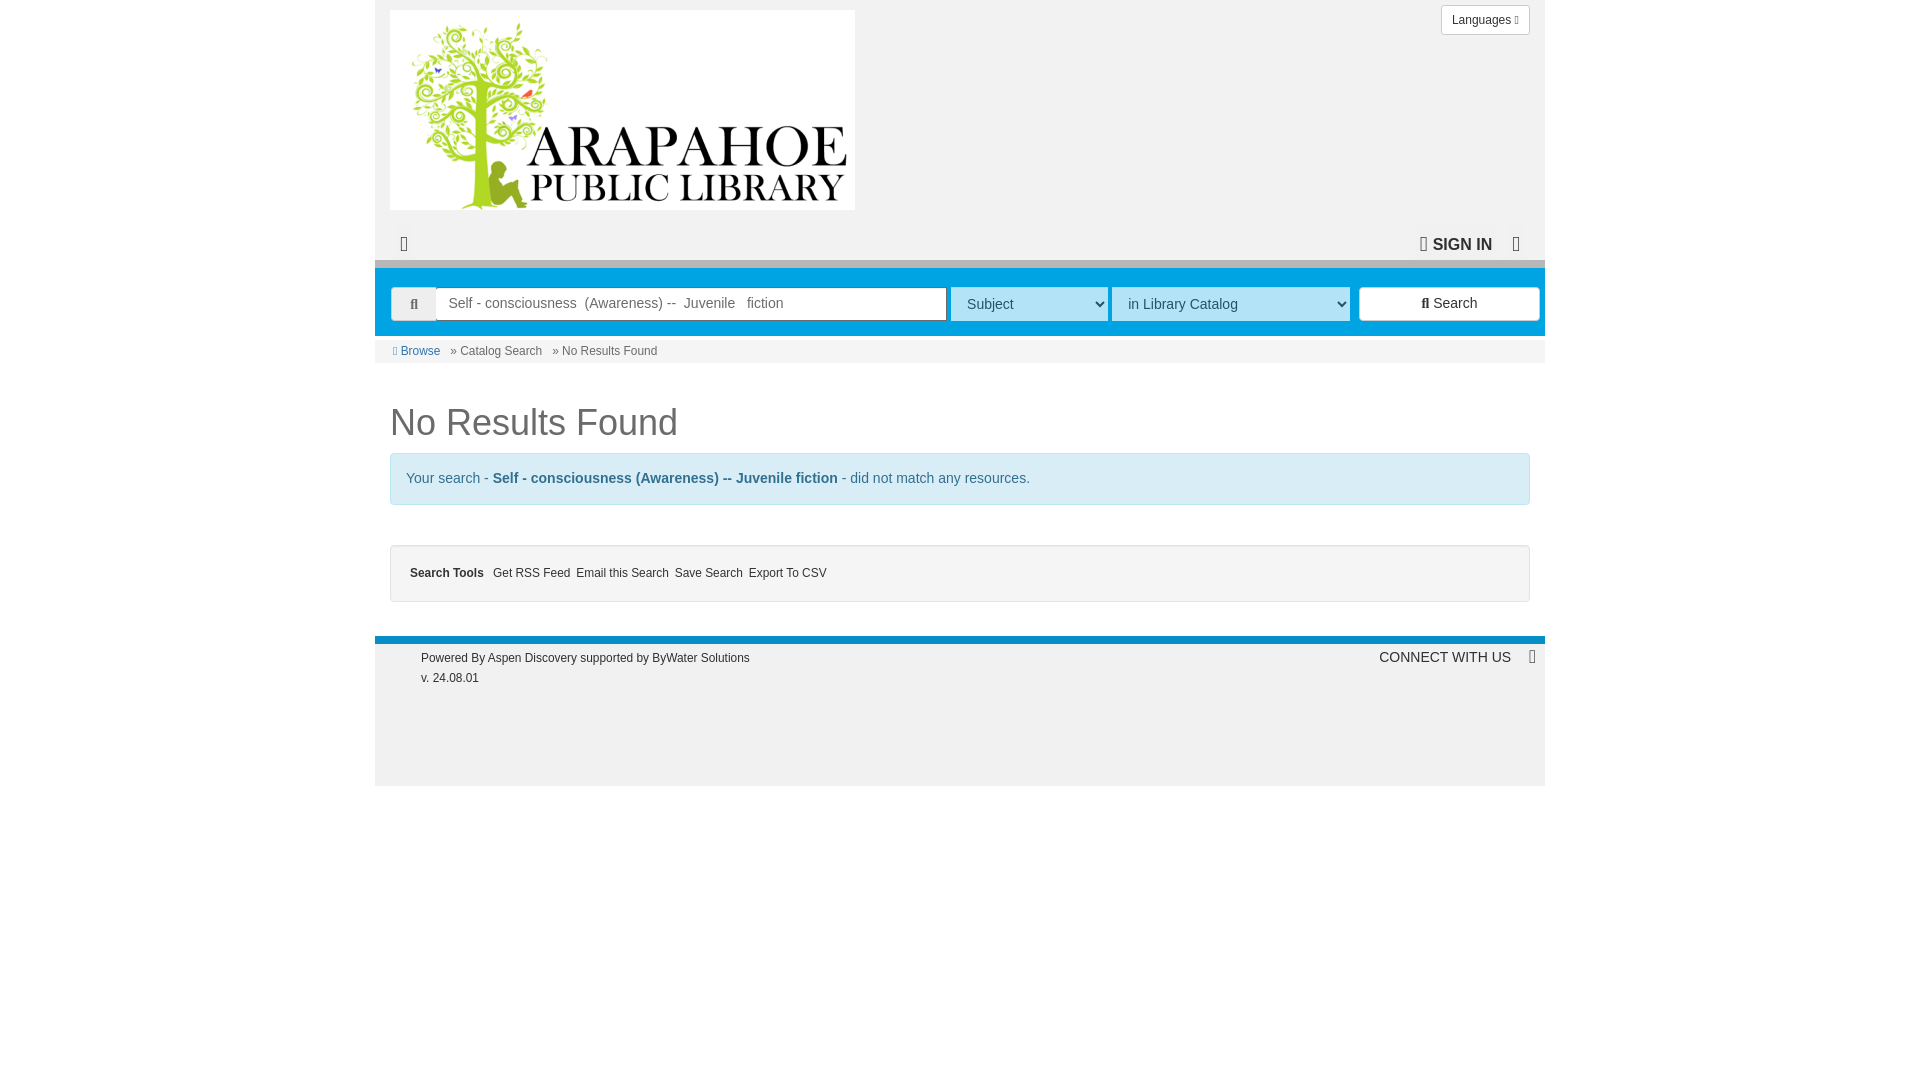 Image resolution: width=1920 pixels, height=1080 pixels. Describe the element at coordinates (416, 350) in the screenshot. I see `Browse` at that location.